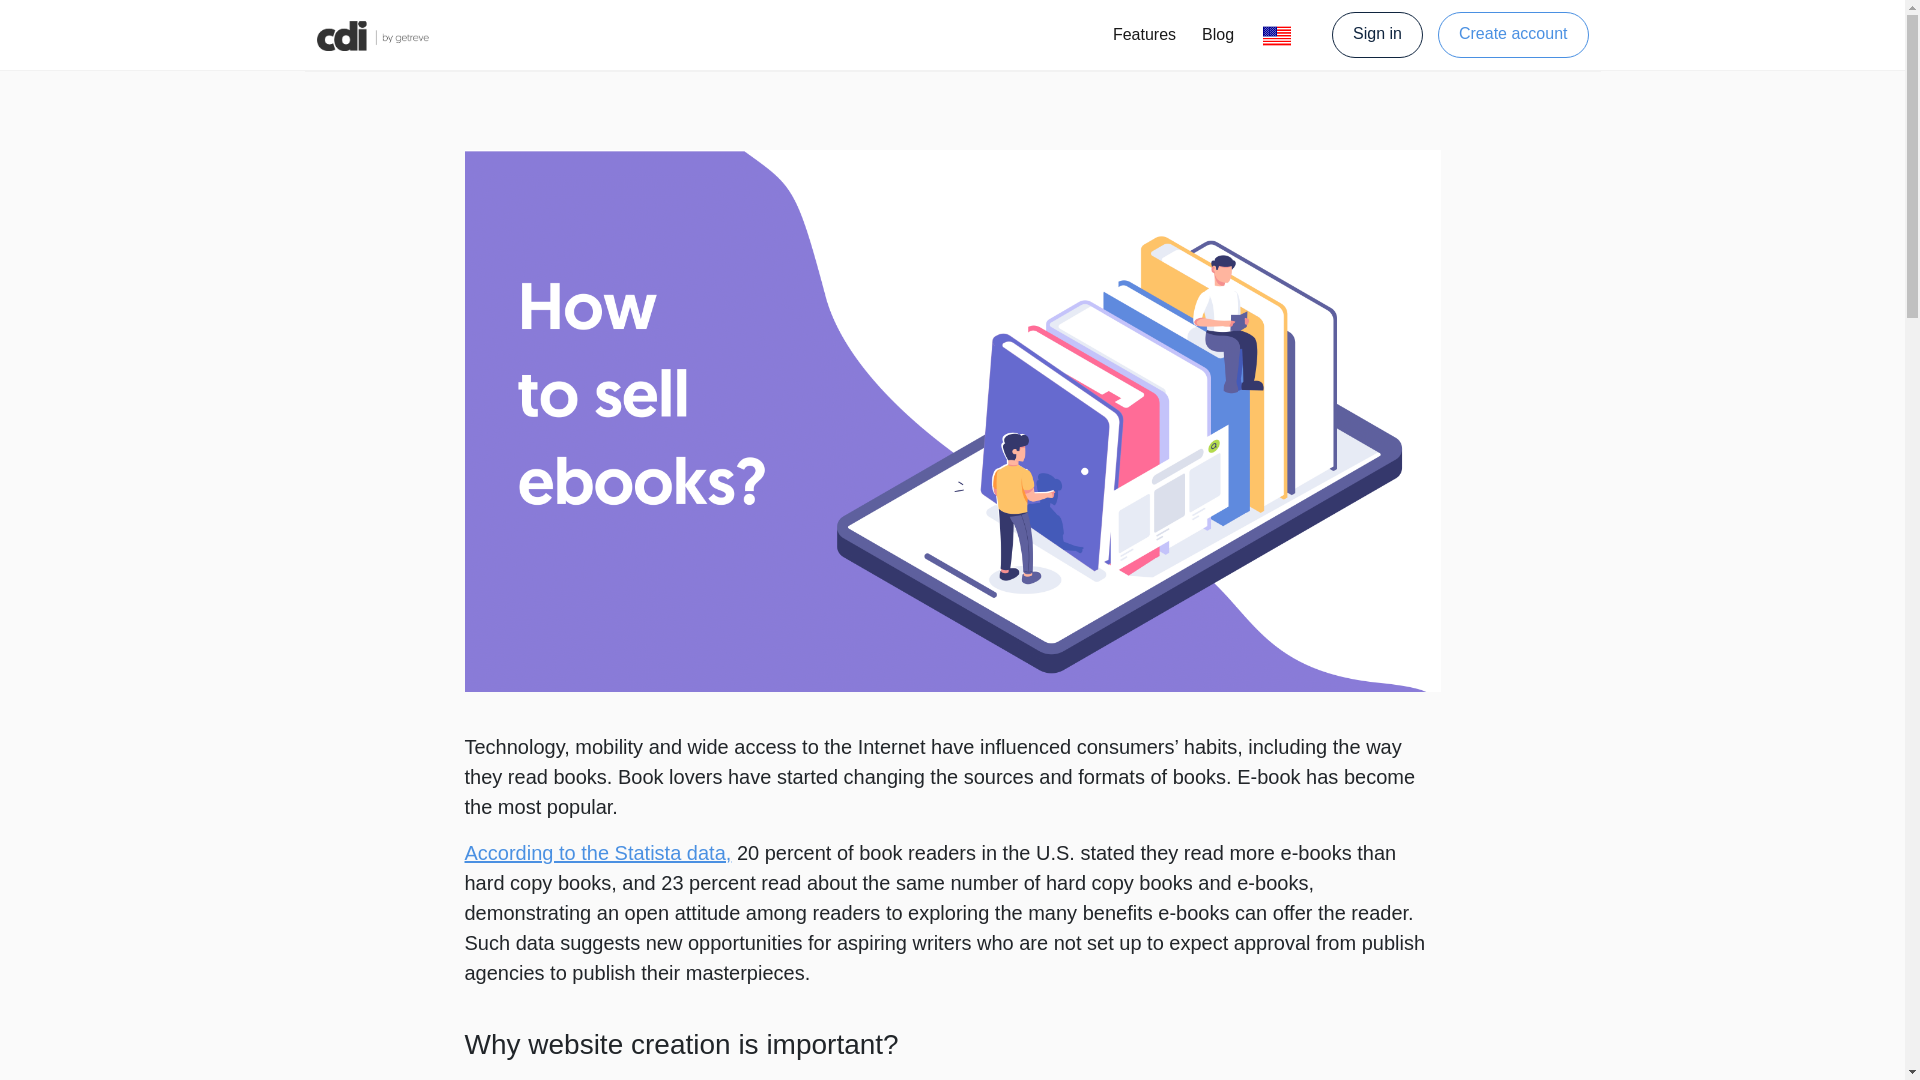  Describe the element at coordinates (1144, 35) in the screenshot. I see `Features` at that location.